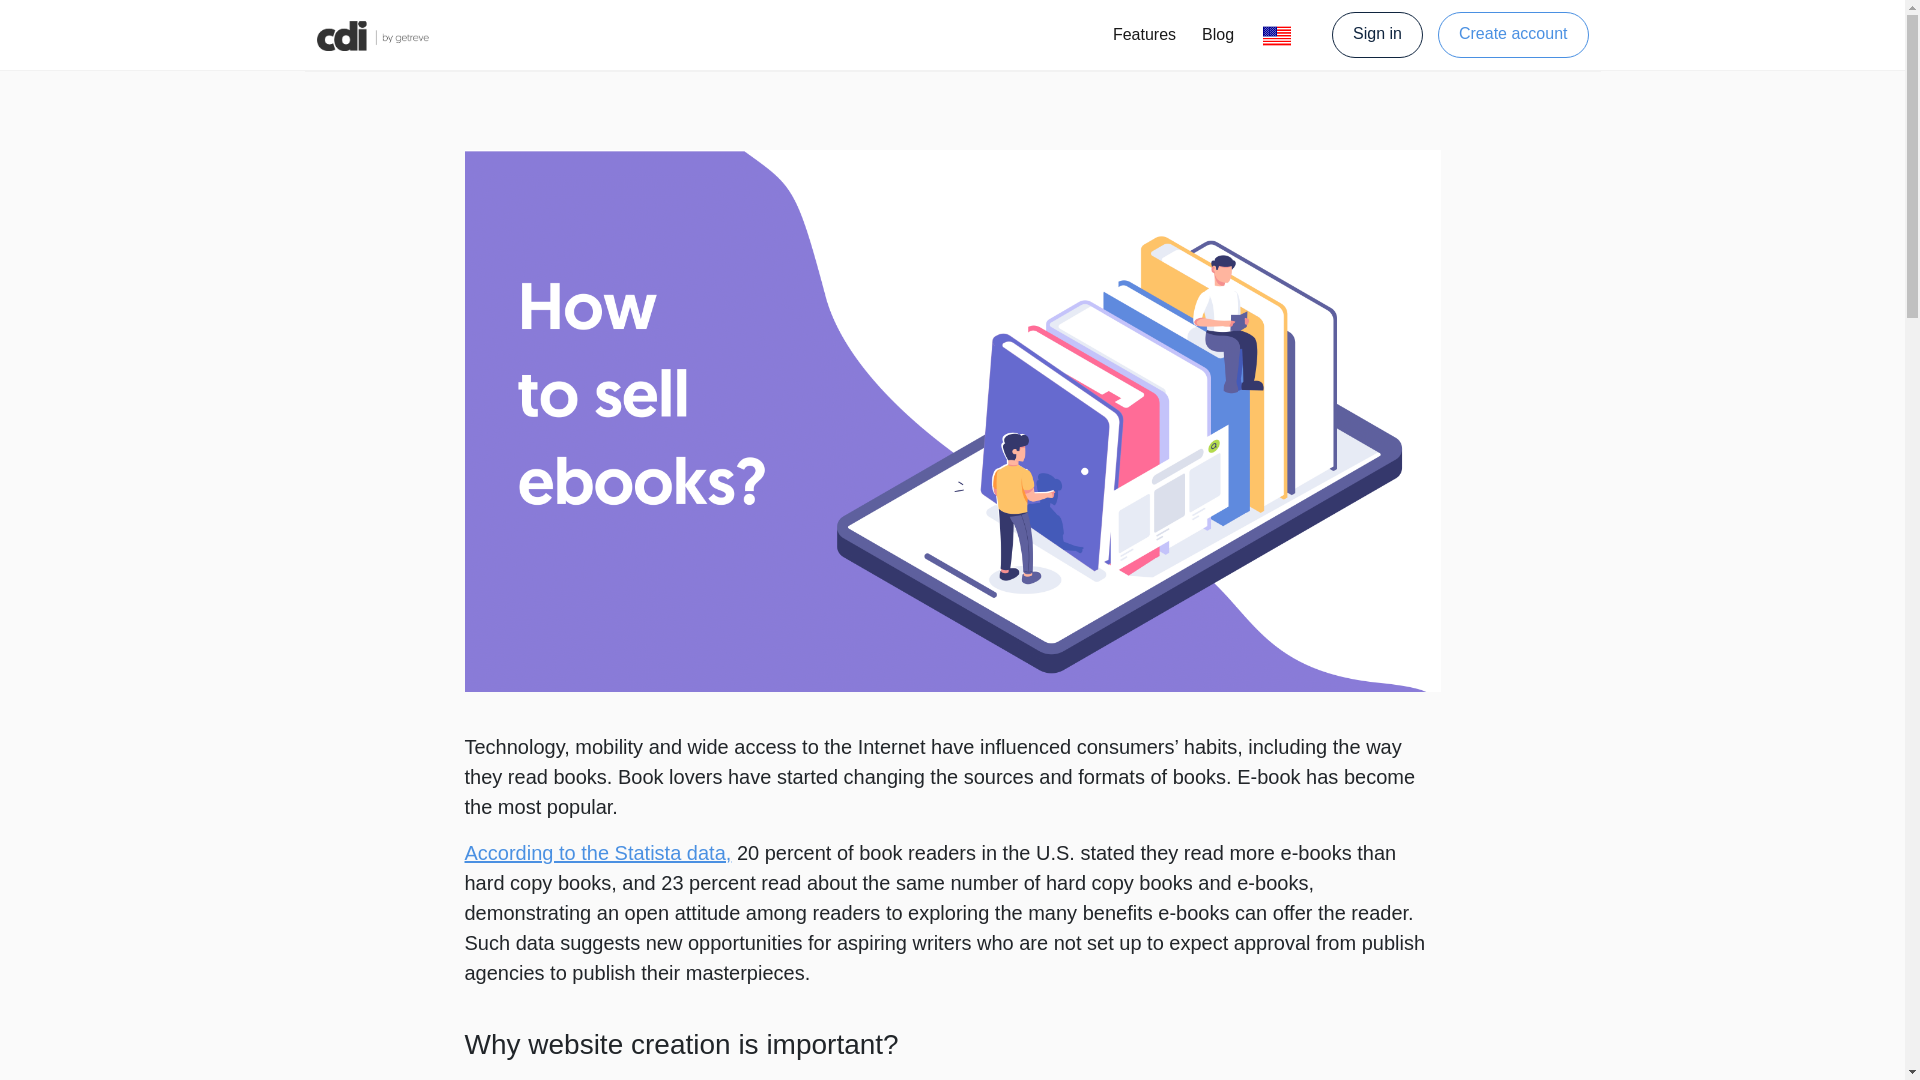  Describe the element at coordinates (1144, 35) in the screenshot. I see `Features` at that location.